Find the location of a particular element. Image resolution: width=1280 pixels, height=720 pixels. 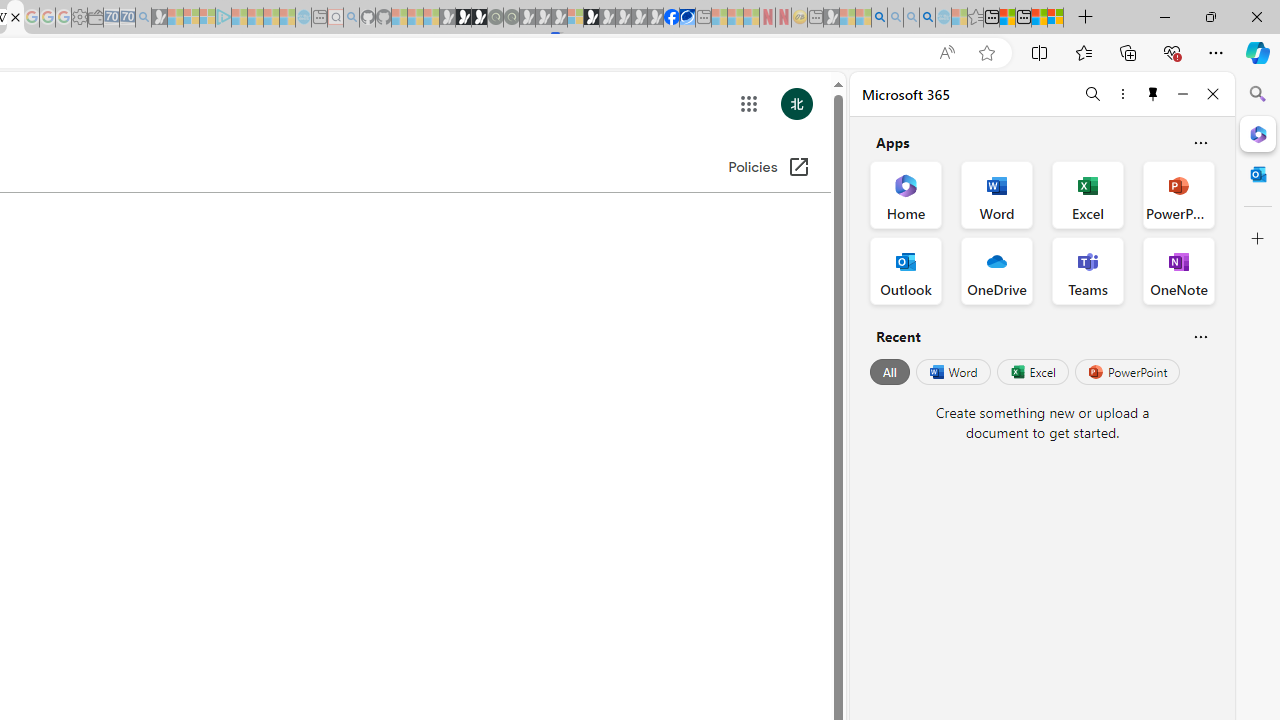

Google Chrome Internet Browser Download - Search Images is located at coordinates (928, 18).